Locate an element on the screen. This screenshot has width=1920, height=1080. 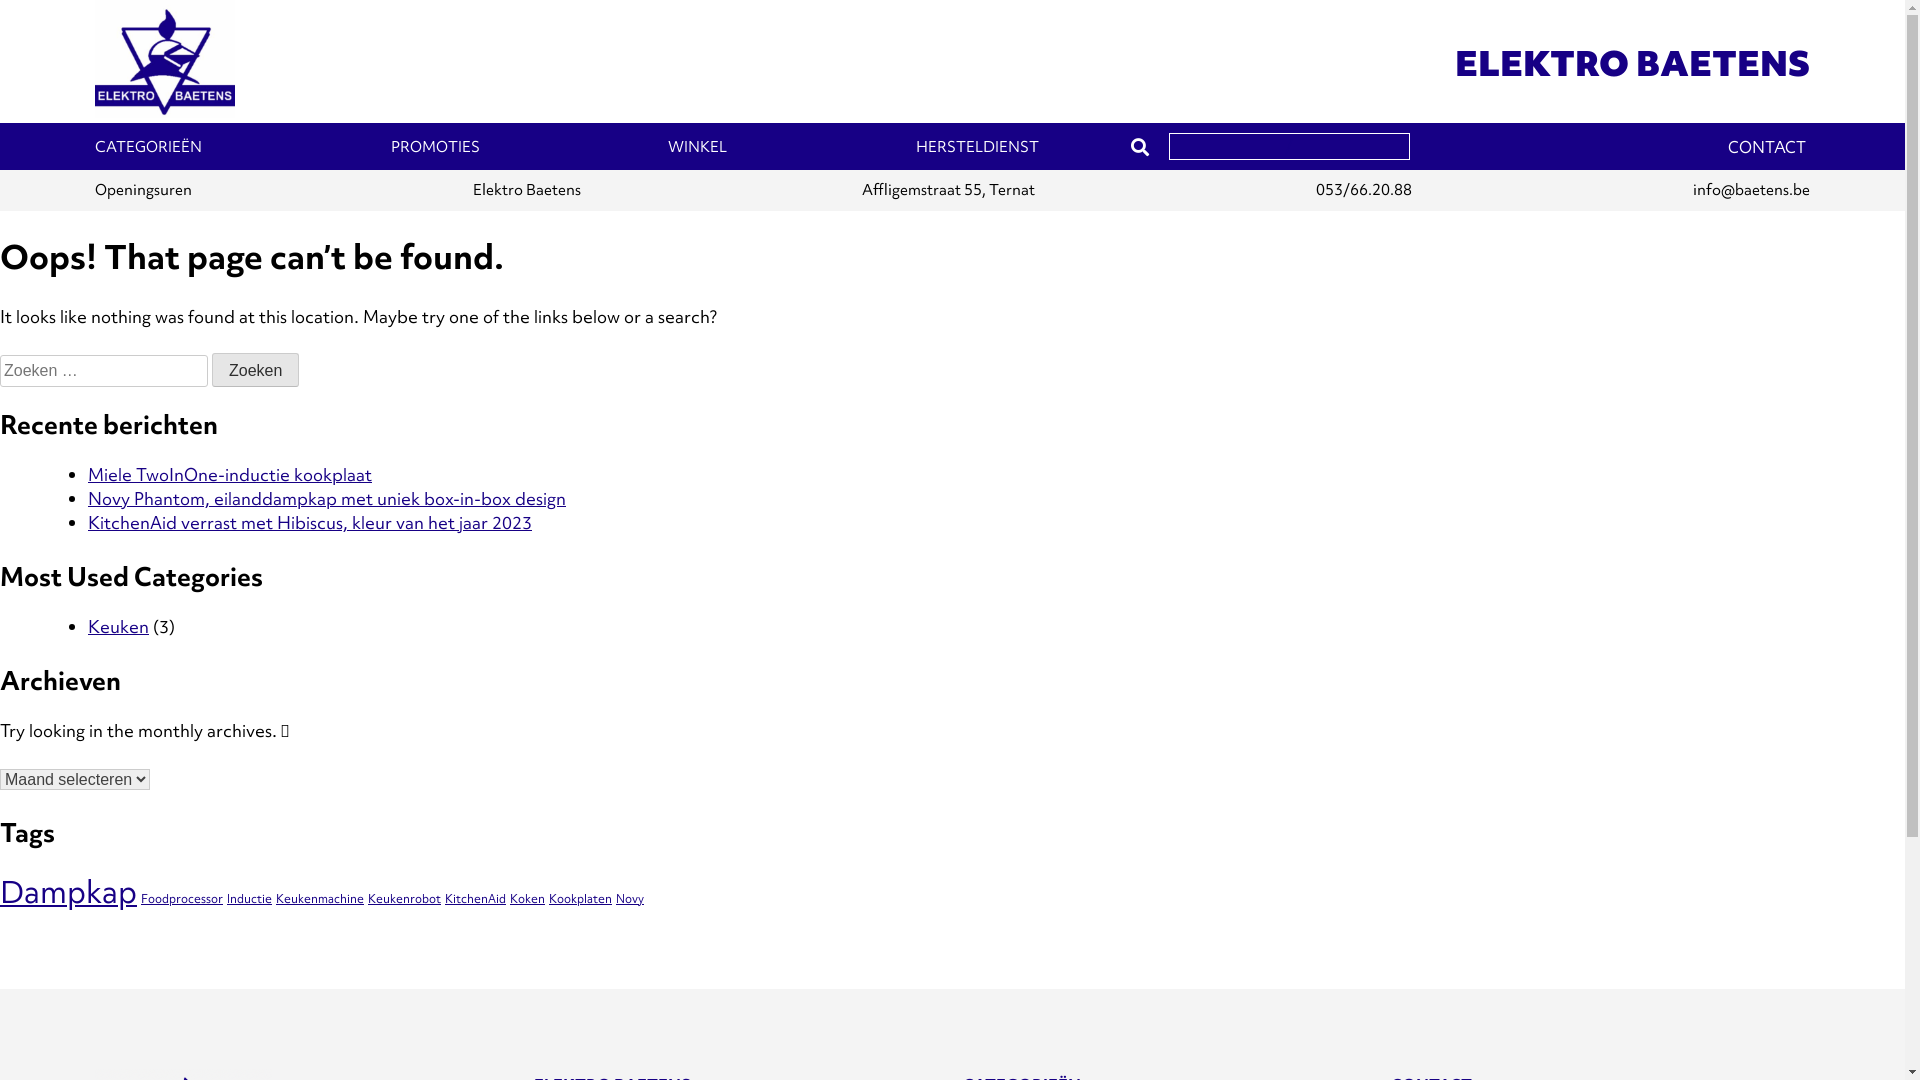
053/66.20.88 is located at coordinates (1364, 190).